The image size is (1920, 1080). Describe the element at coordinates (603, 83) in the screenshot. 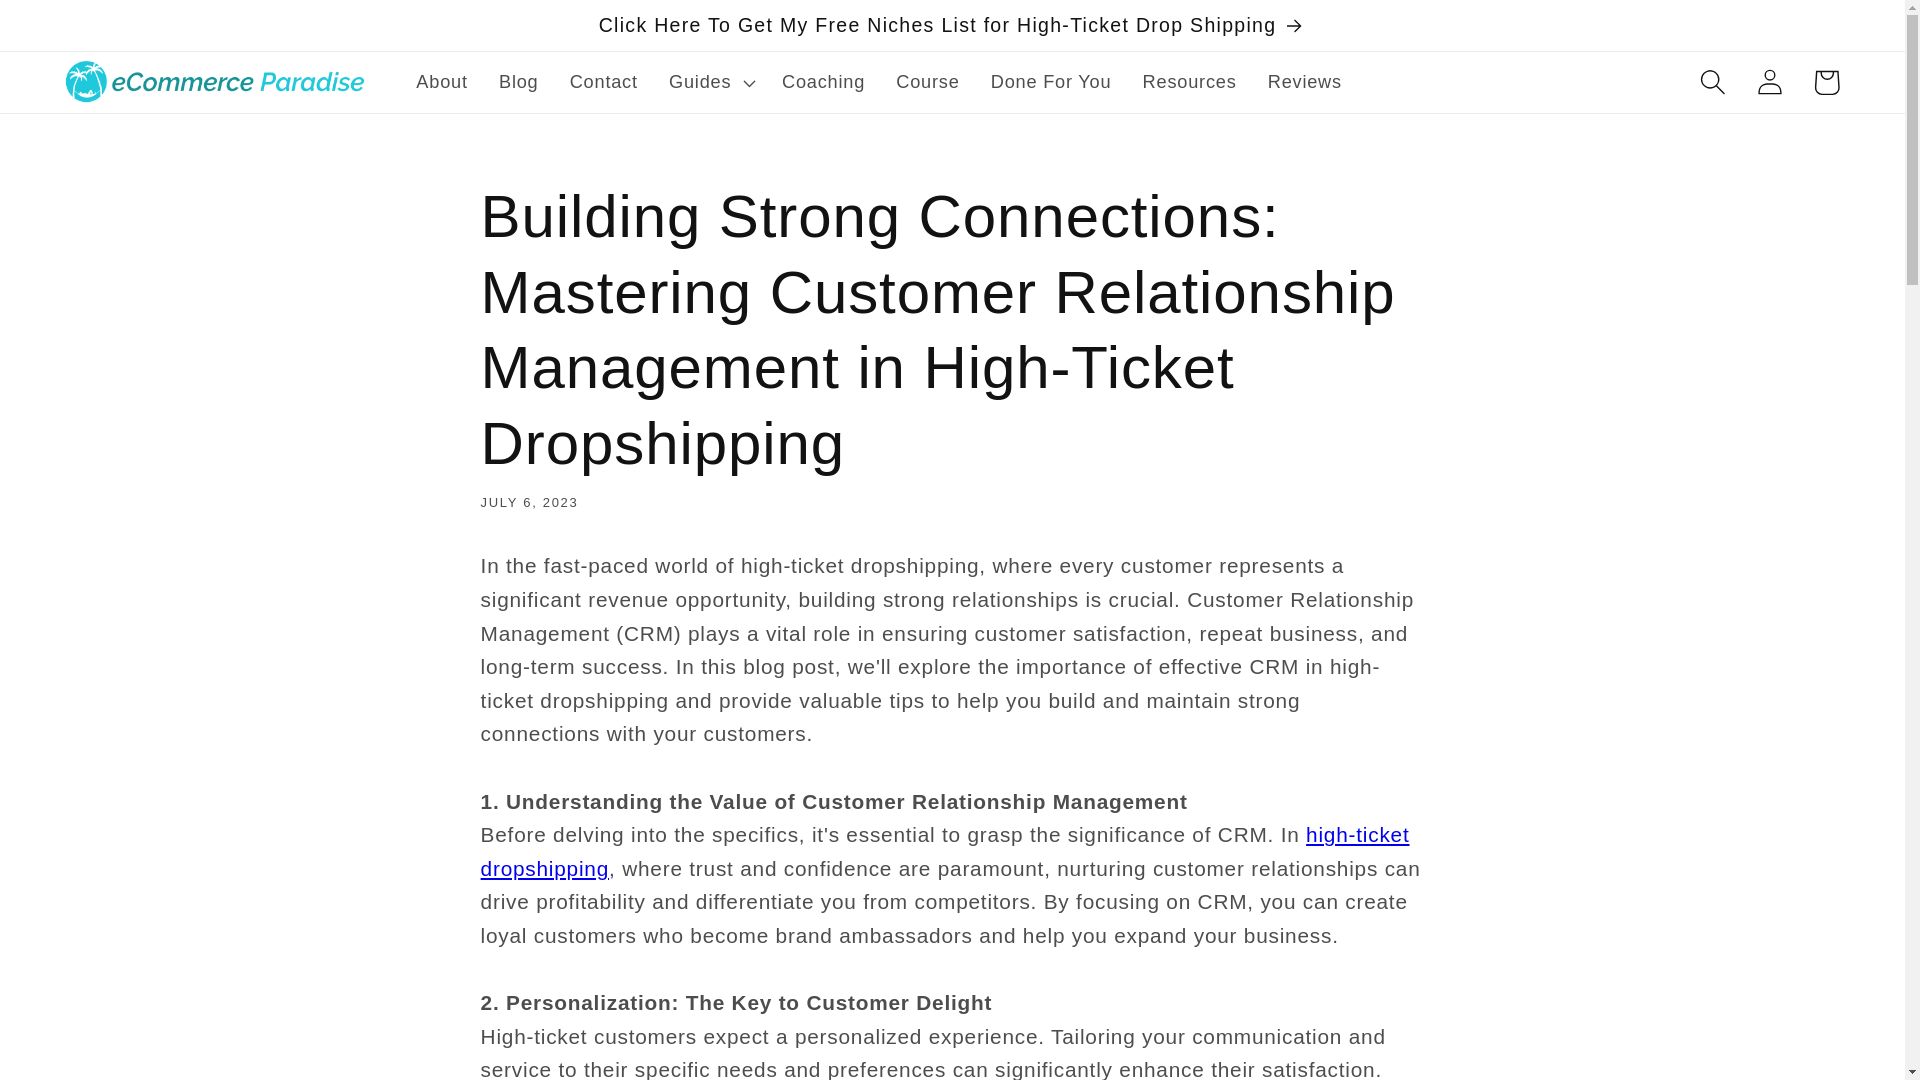

I see `Contact` at that location.